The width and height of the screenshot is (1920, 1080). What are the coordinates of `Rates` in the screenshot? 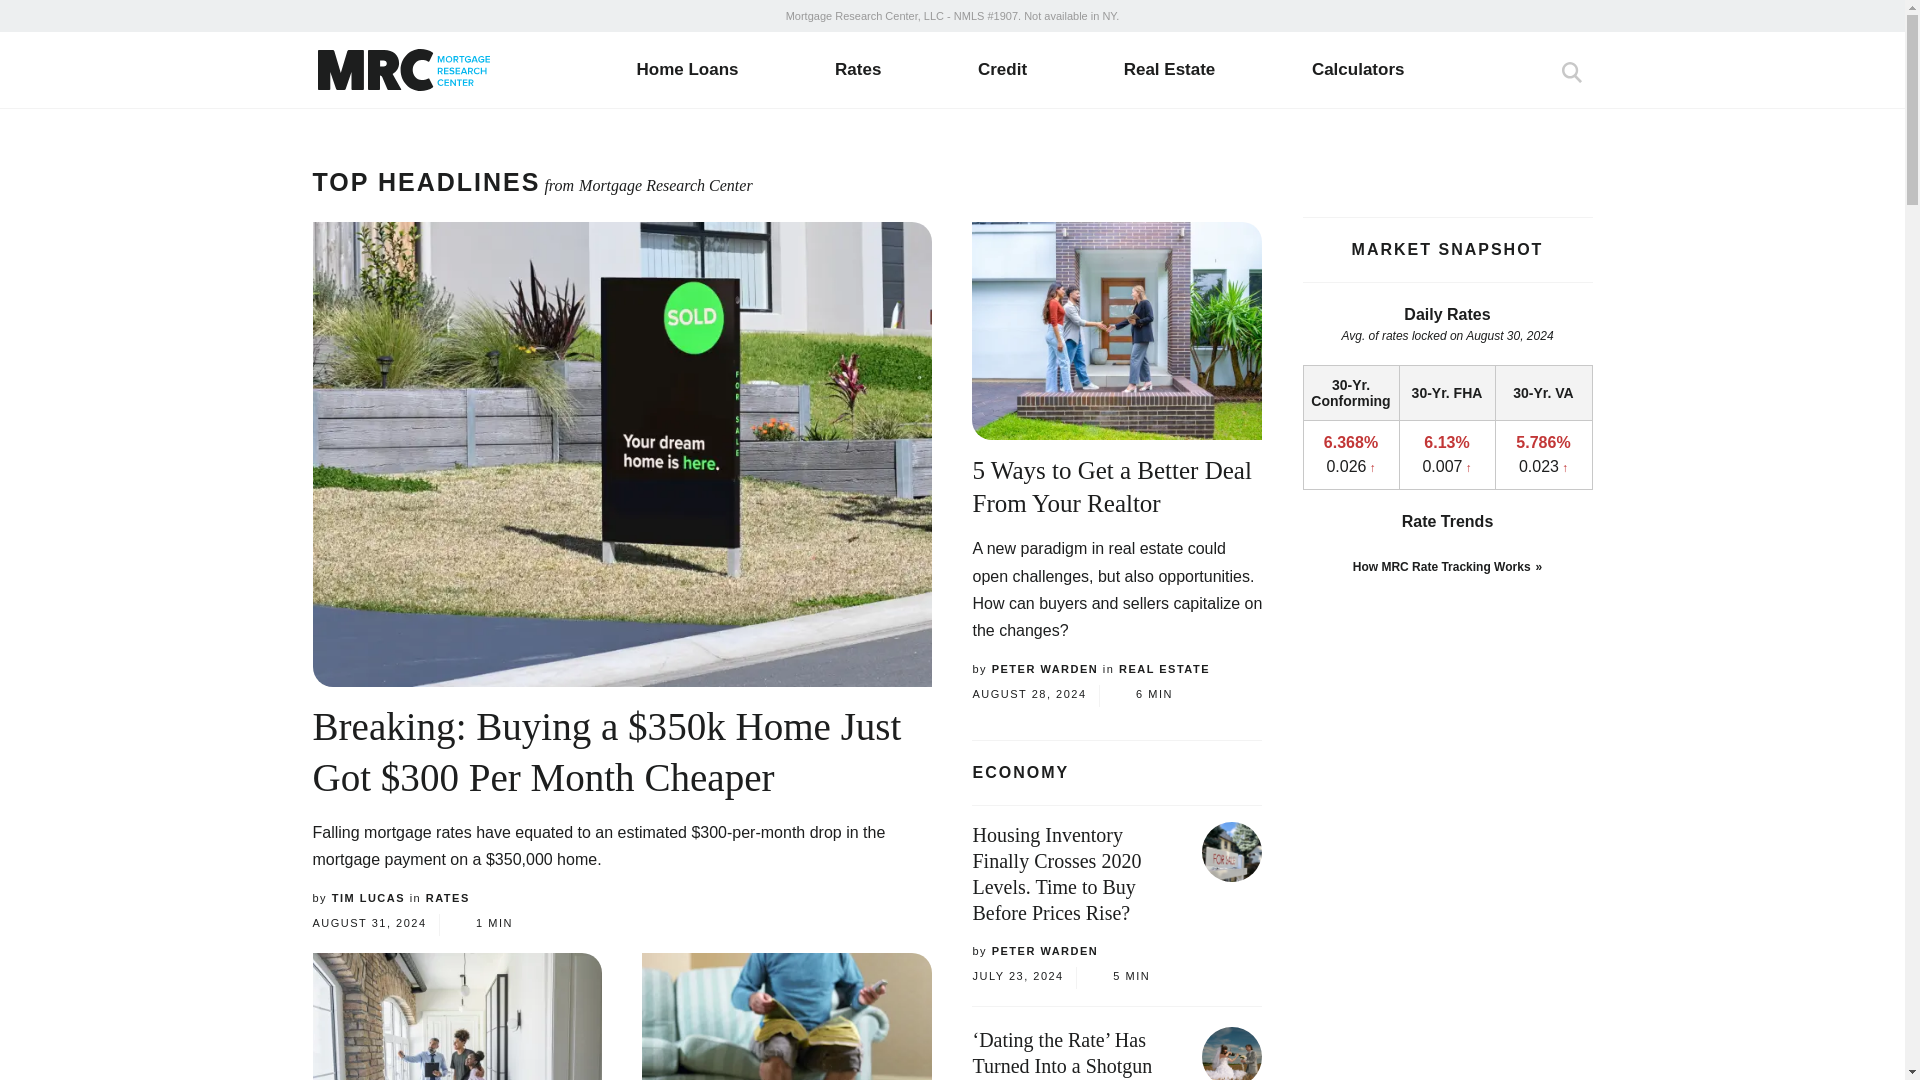 It's located at (858, 69).